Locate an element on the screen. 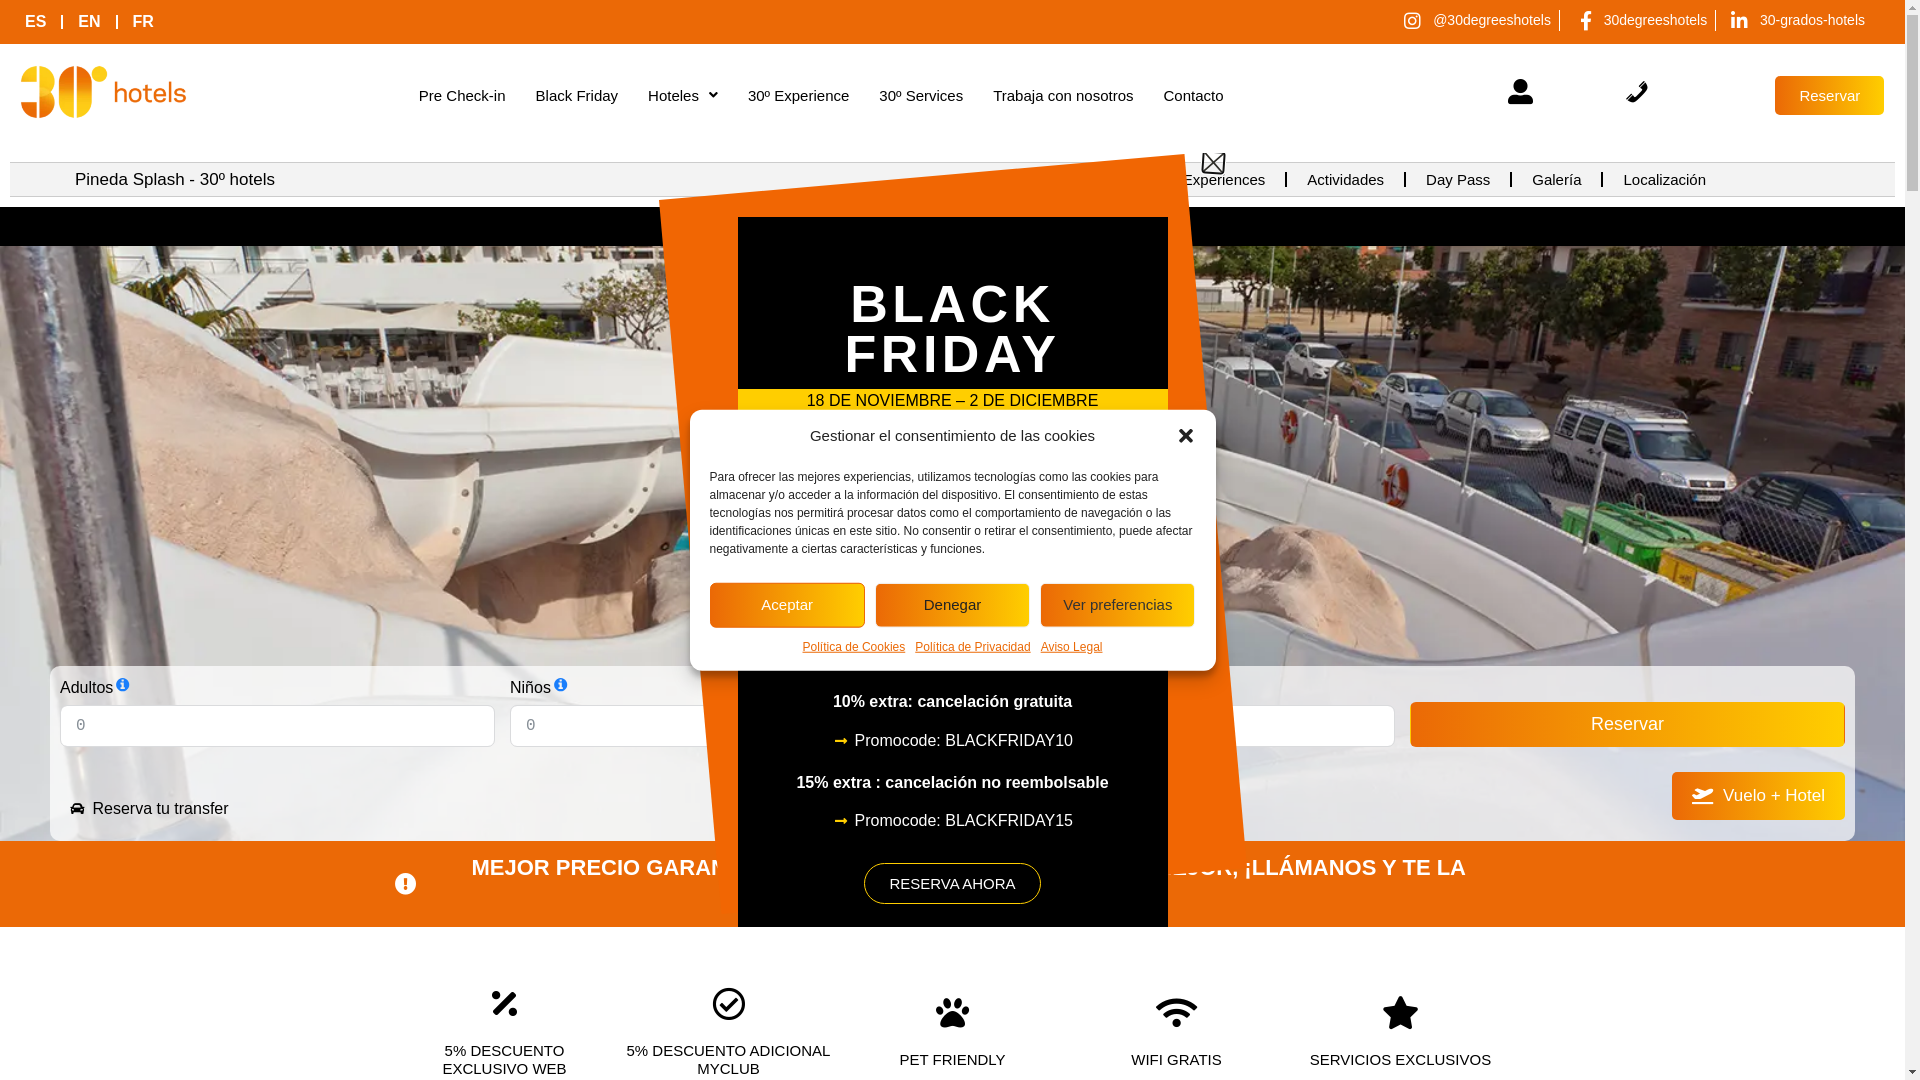 This screenshot has height=1080, width=1920. Ver preferencias is located at coordinates (1118, 604).